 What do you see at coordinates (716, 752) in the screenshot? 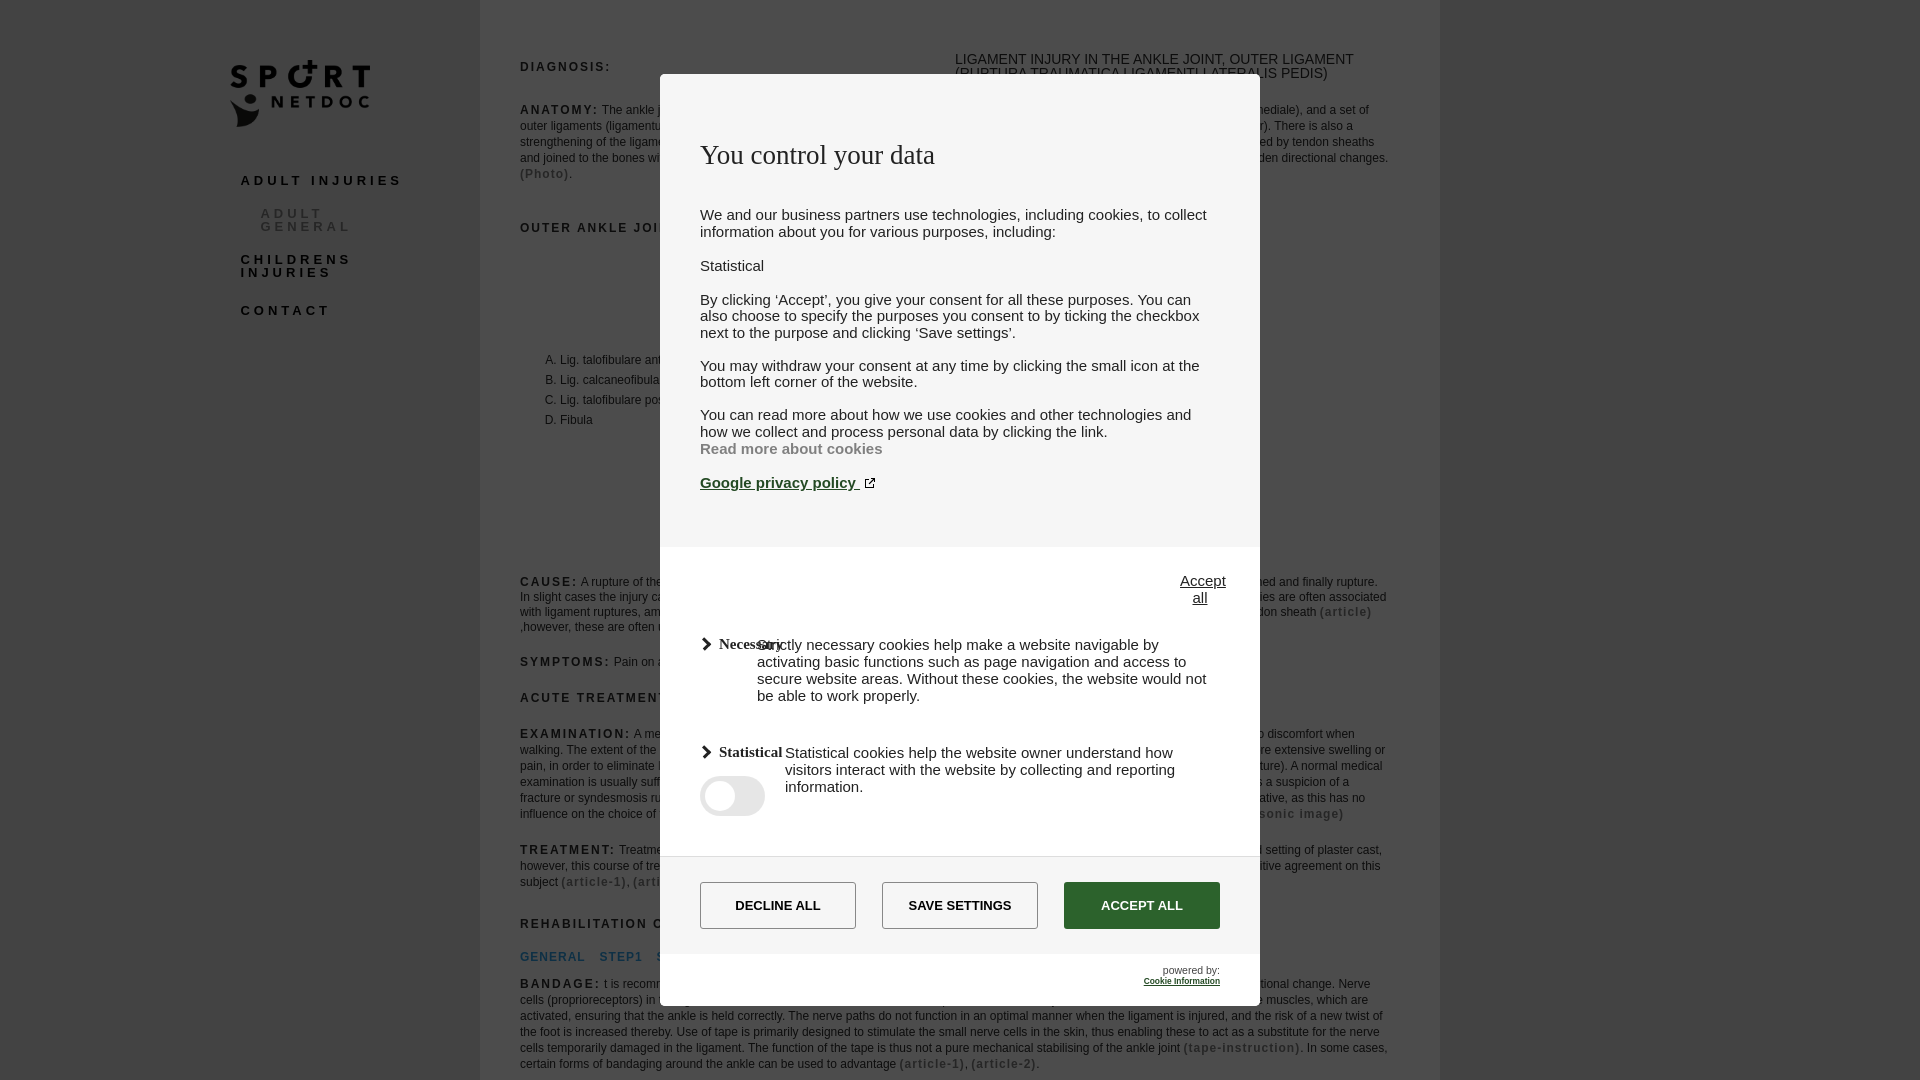
I see `Statistical` at bounding box center [716, 752].